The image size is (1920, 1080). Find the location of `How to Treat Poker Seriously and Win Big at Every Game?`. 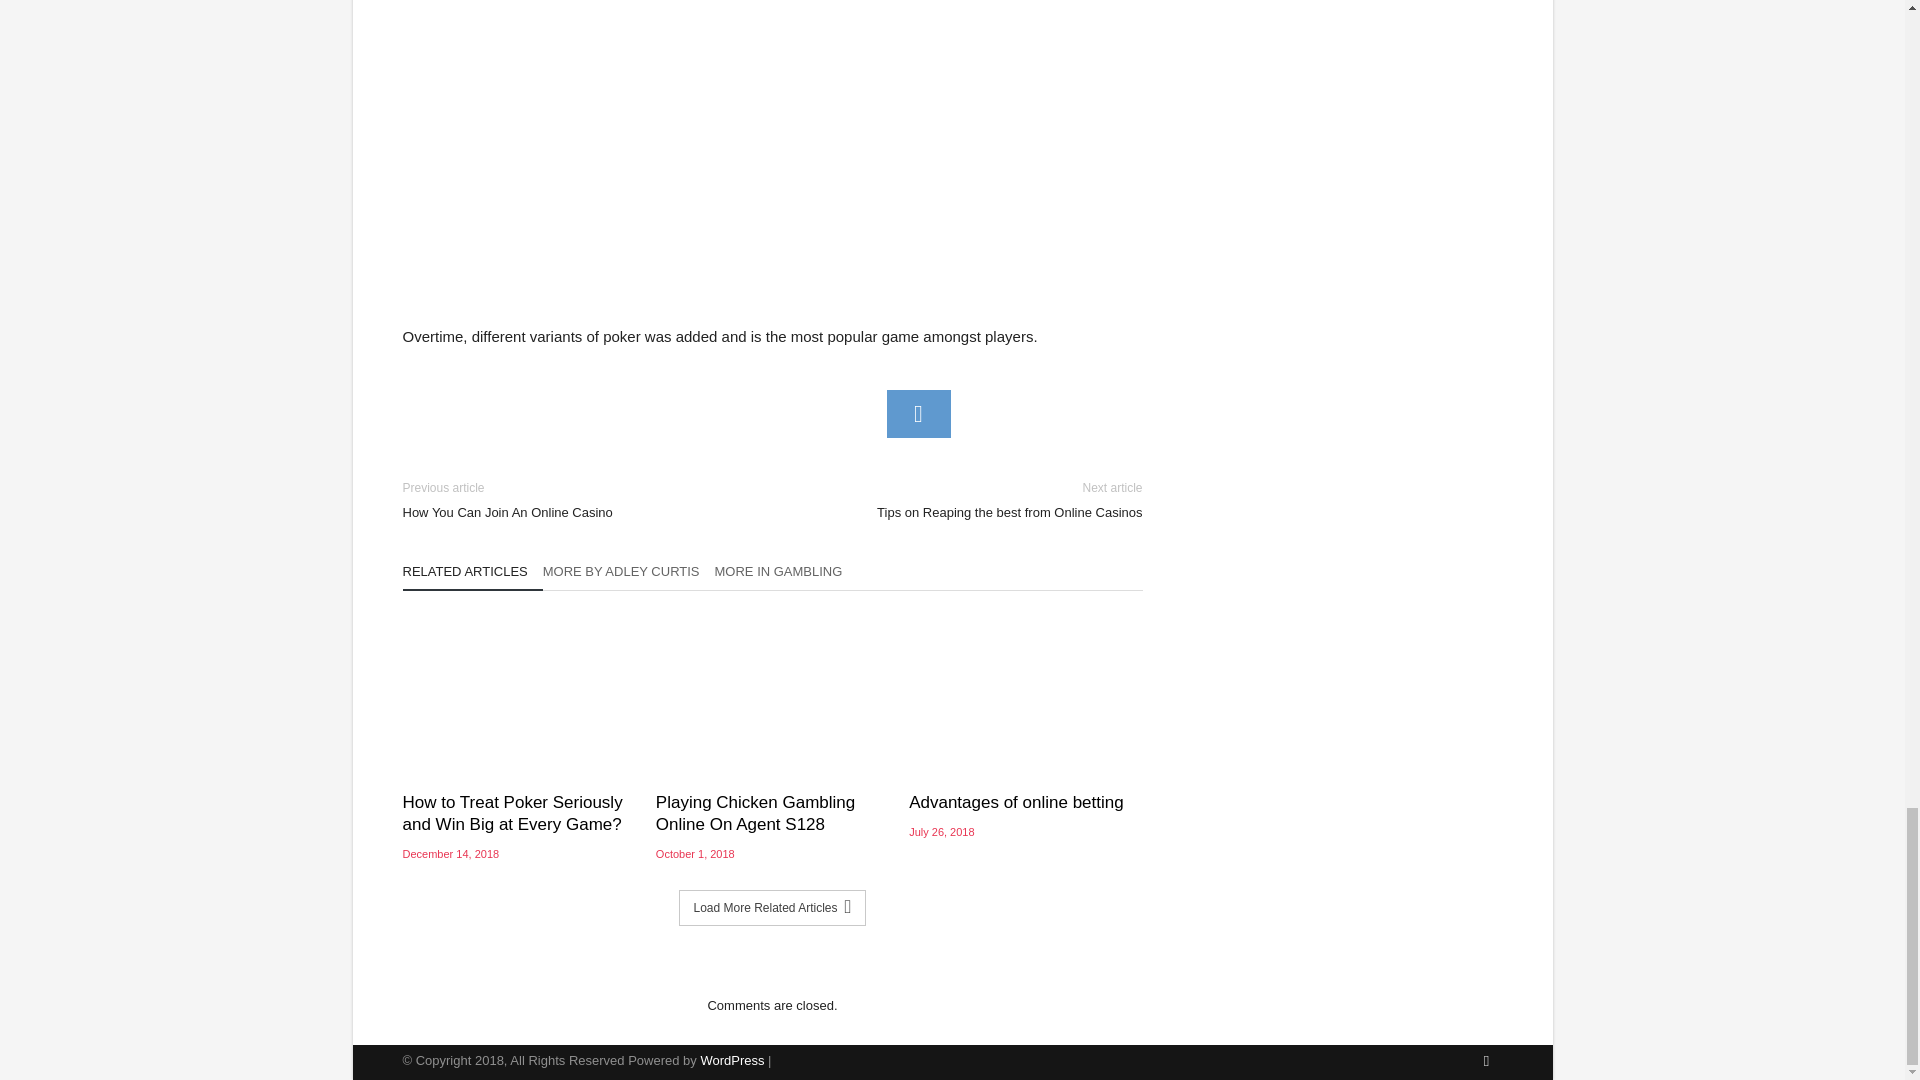

How to Treat Poker Seriously and Win Big at Every Game? is located at coordinates (628, 576).